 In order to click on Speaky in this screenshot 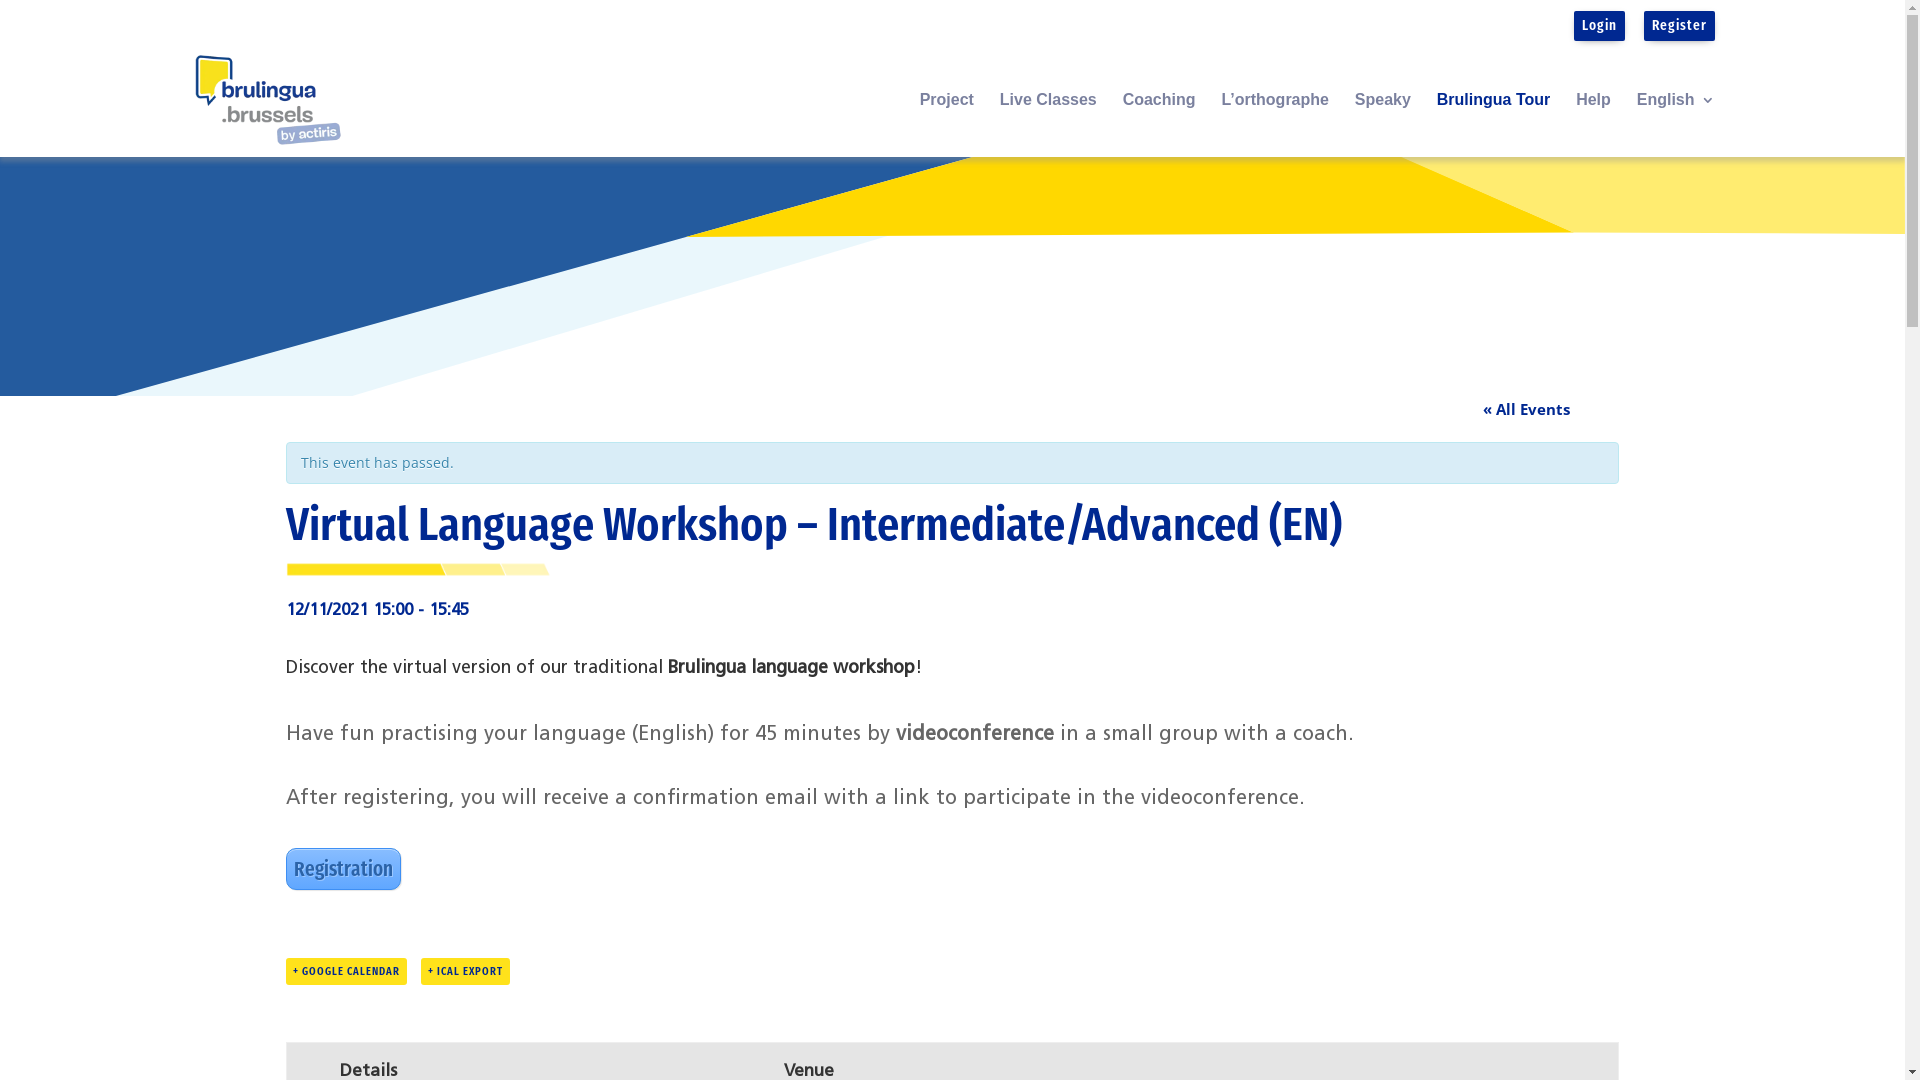, I will do `click(1383, 125)`.